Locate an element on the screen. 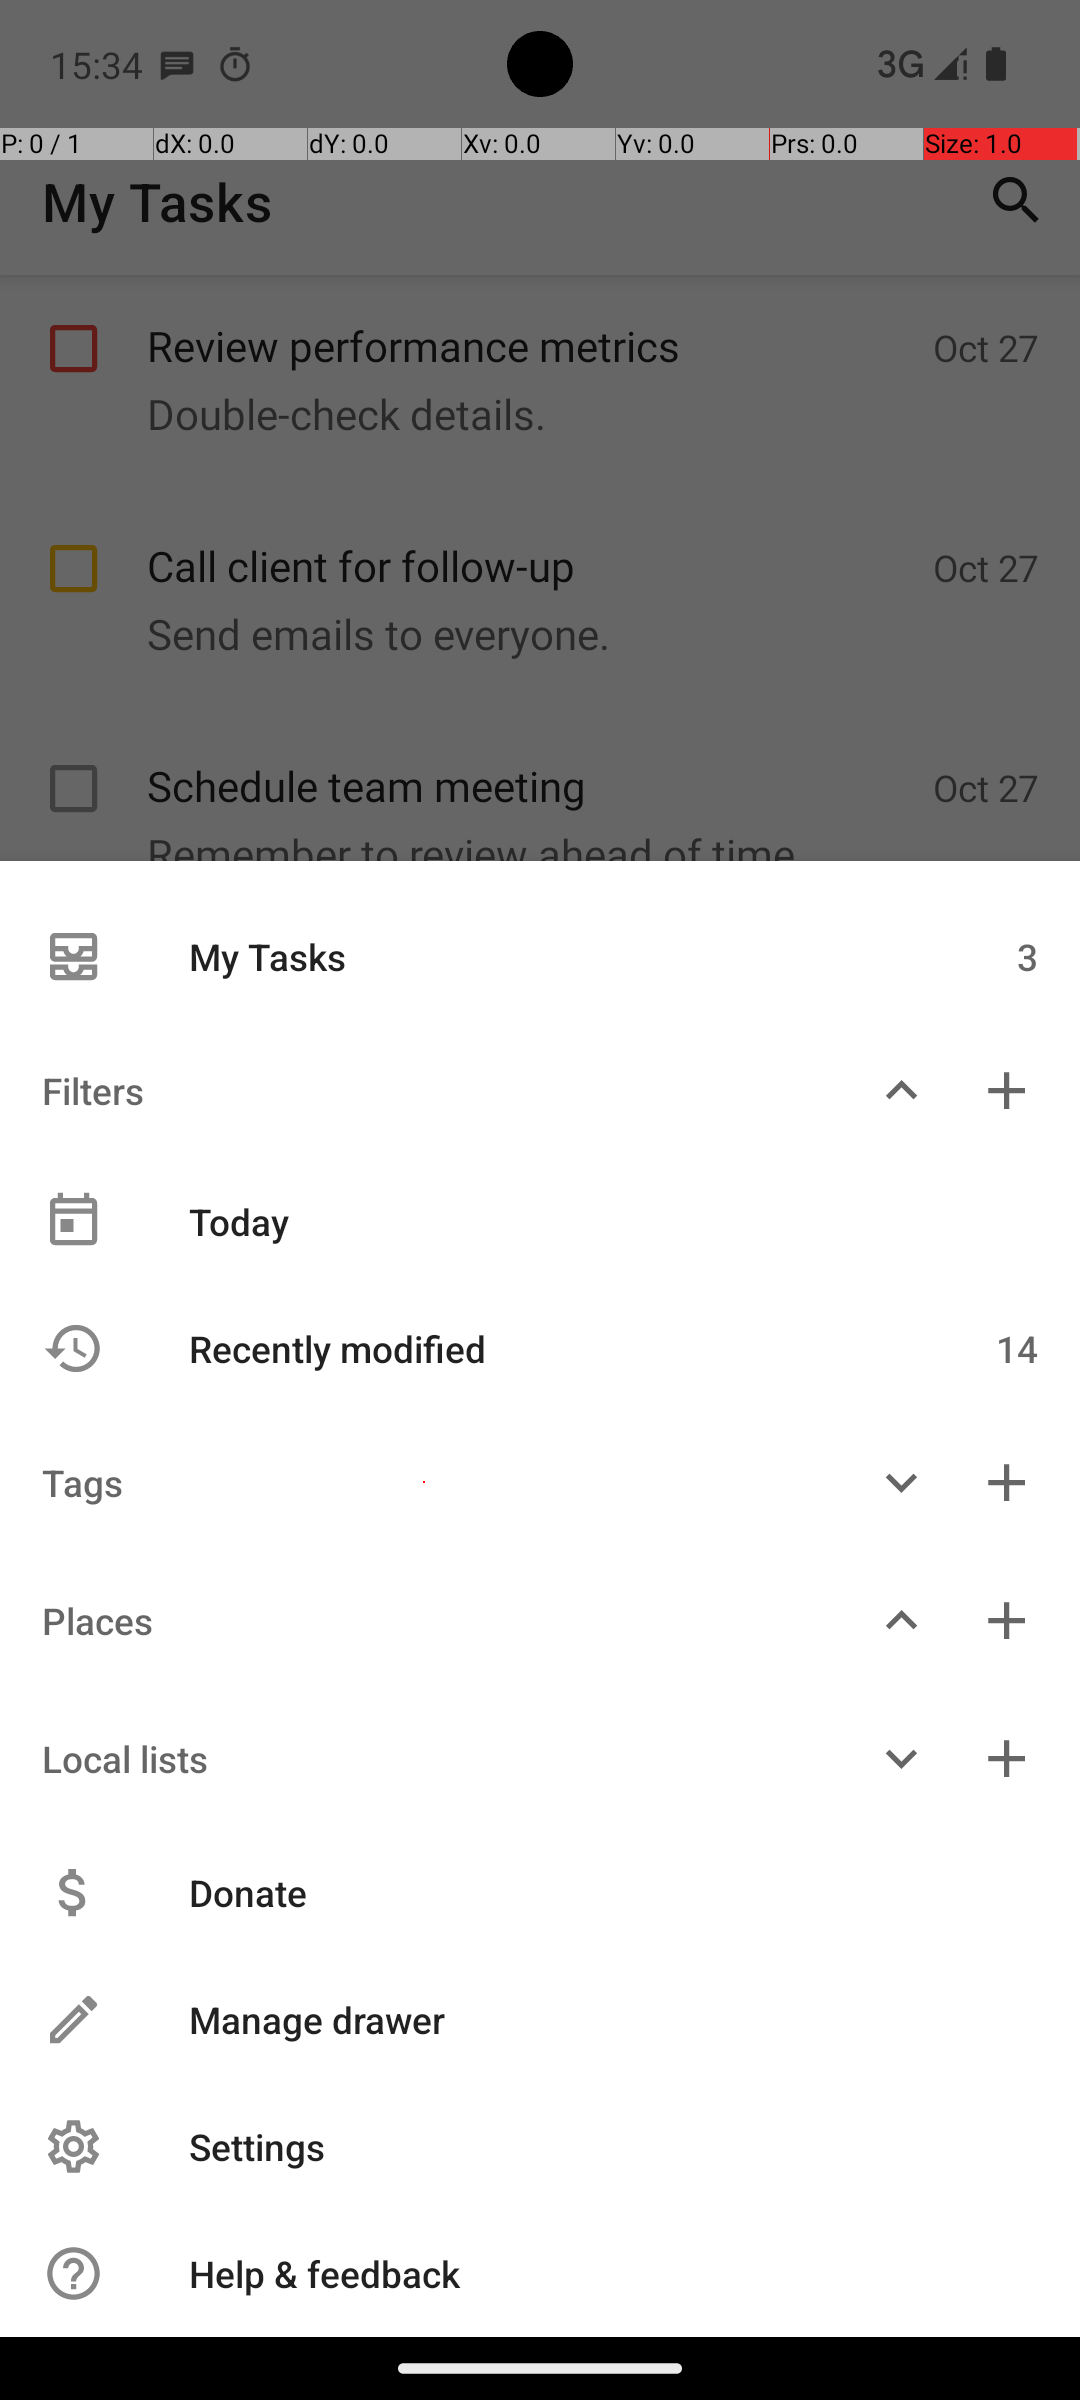 Image resolution: width=1080 pixels, height=2400 pixels. Places is located at coordinates (424, 1620).